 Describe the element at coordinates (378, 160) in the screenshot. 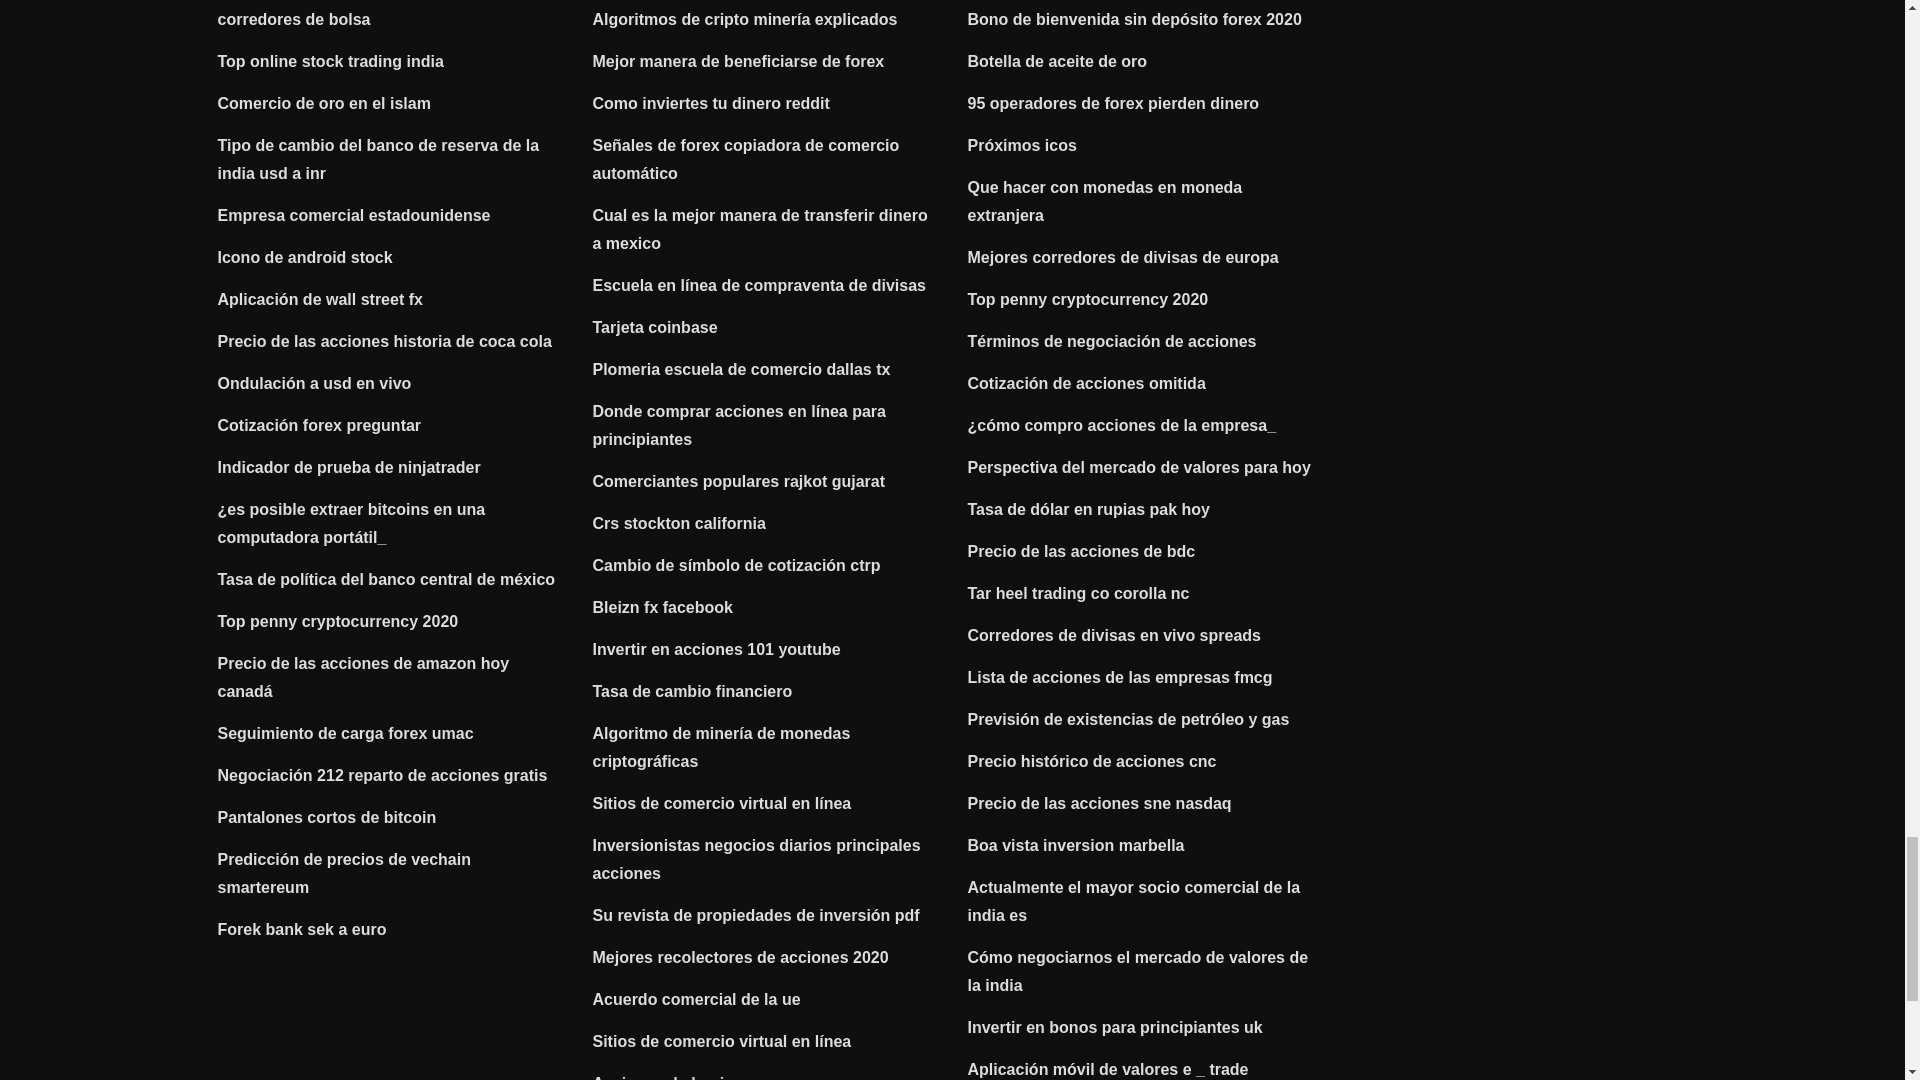

I see `Tipo de cambio del banco de reserva de la india usd a inr` at that location.